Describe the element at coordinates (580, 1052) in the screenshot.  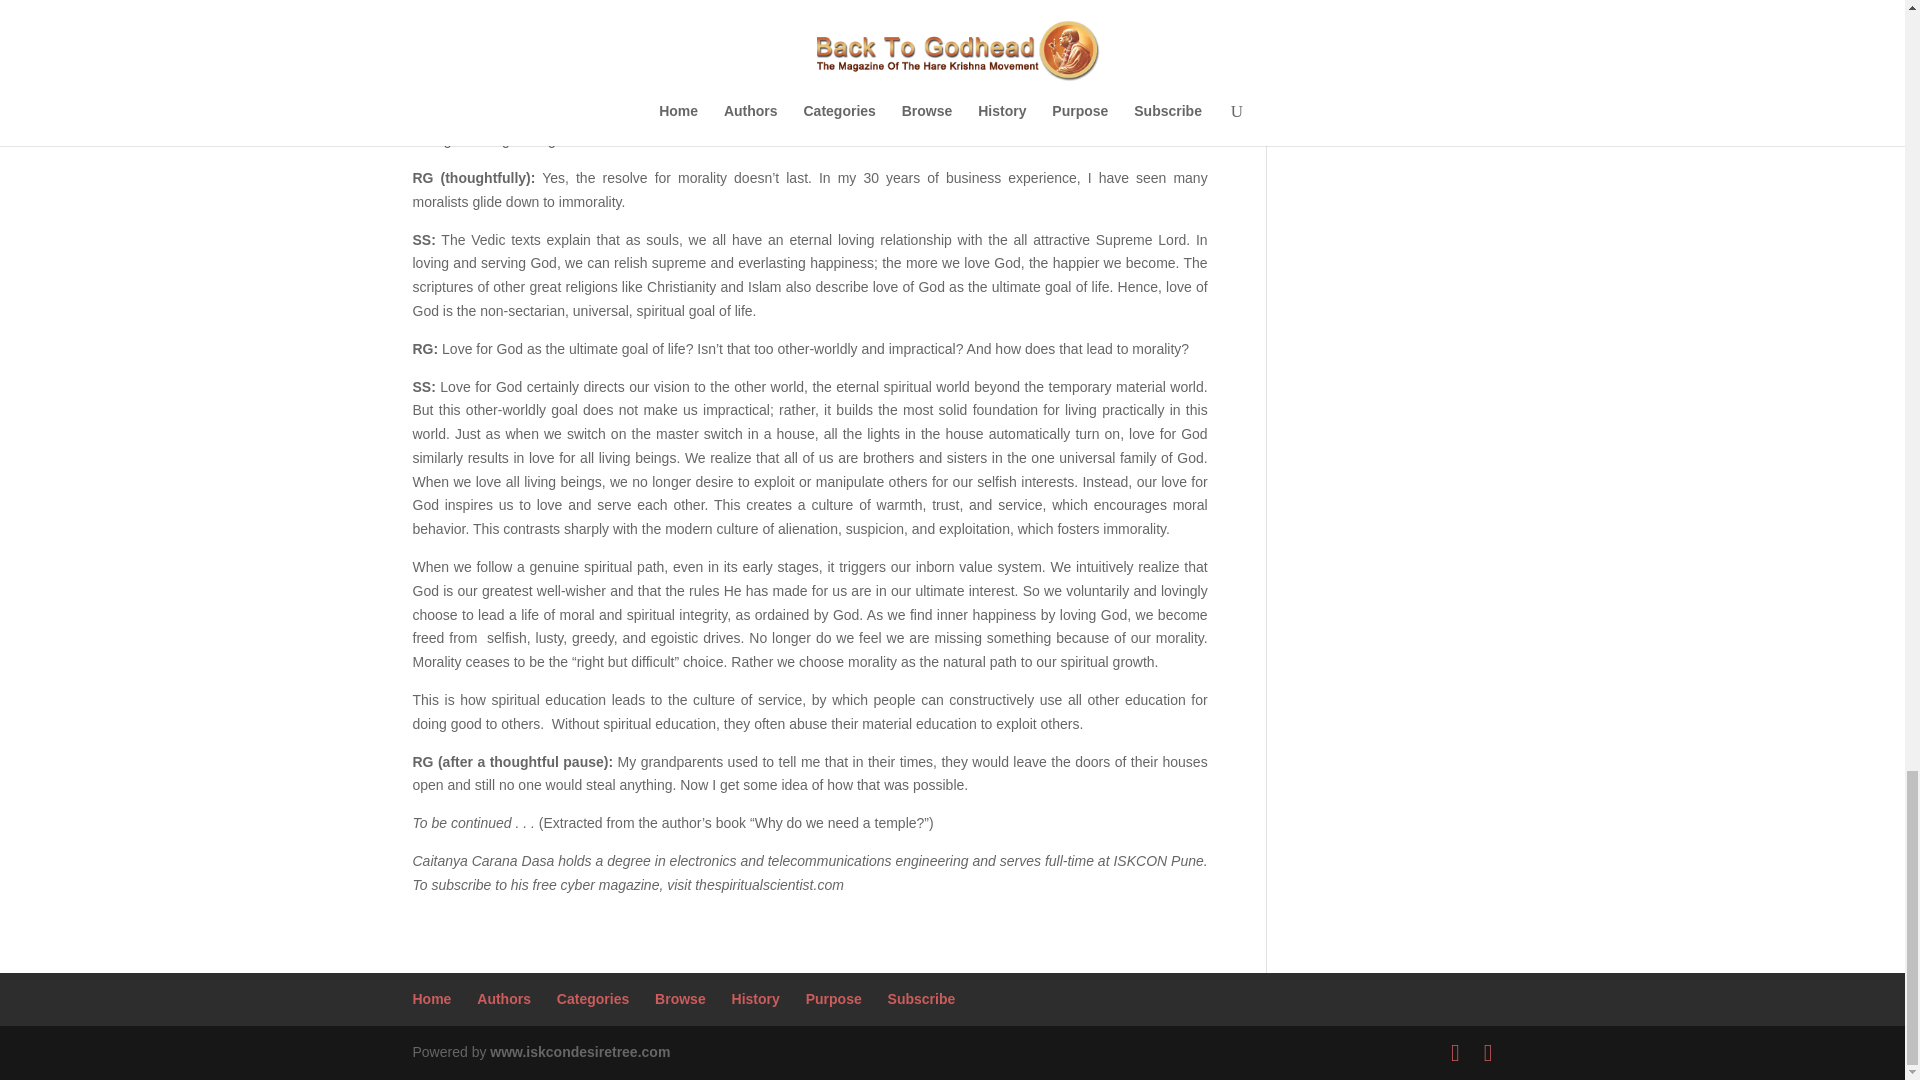
I see `www.iskcondesiretree.com` at that location.